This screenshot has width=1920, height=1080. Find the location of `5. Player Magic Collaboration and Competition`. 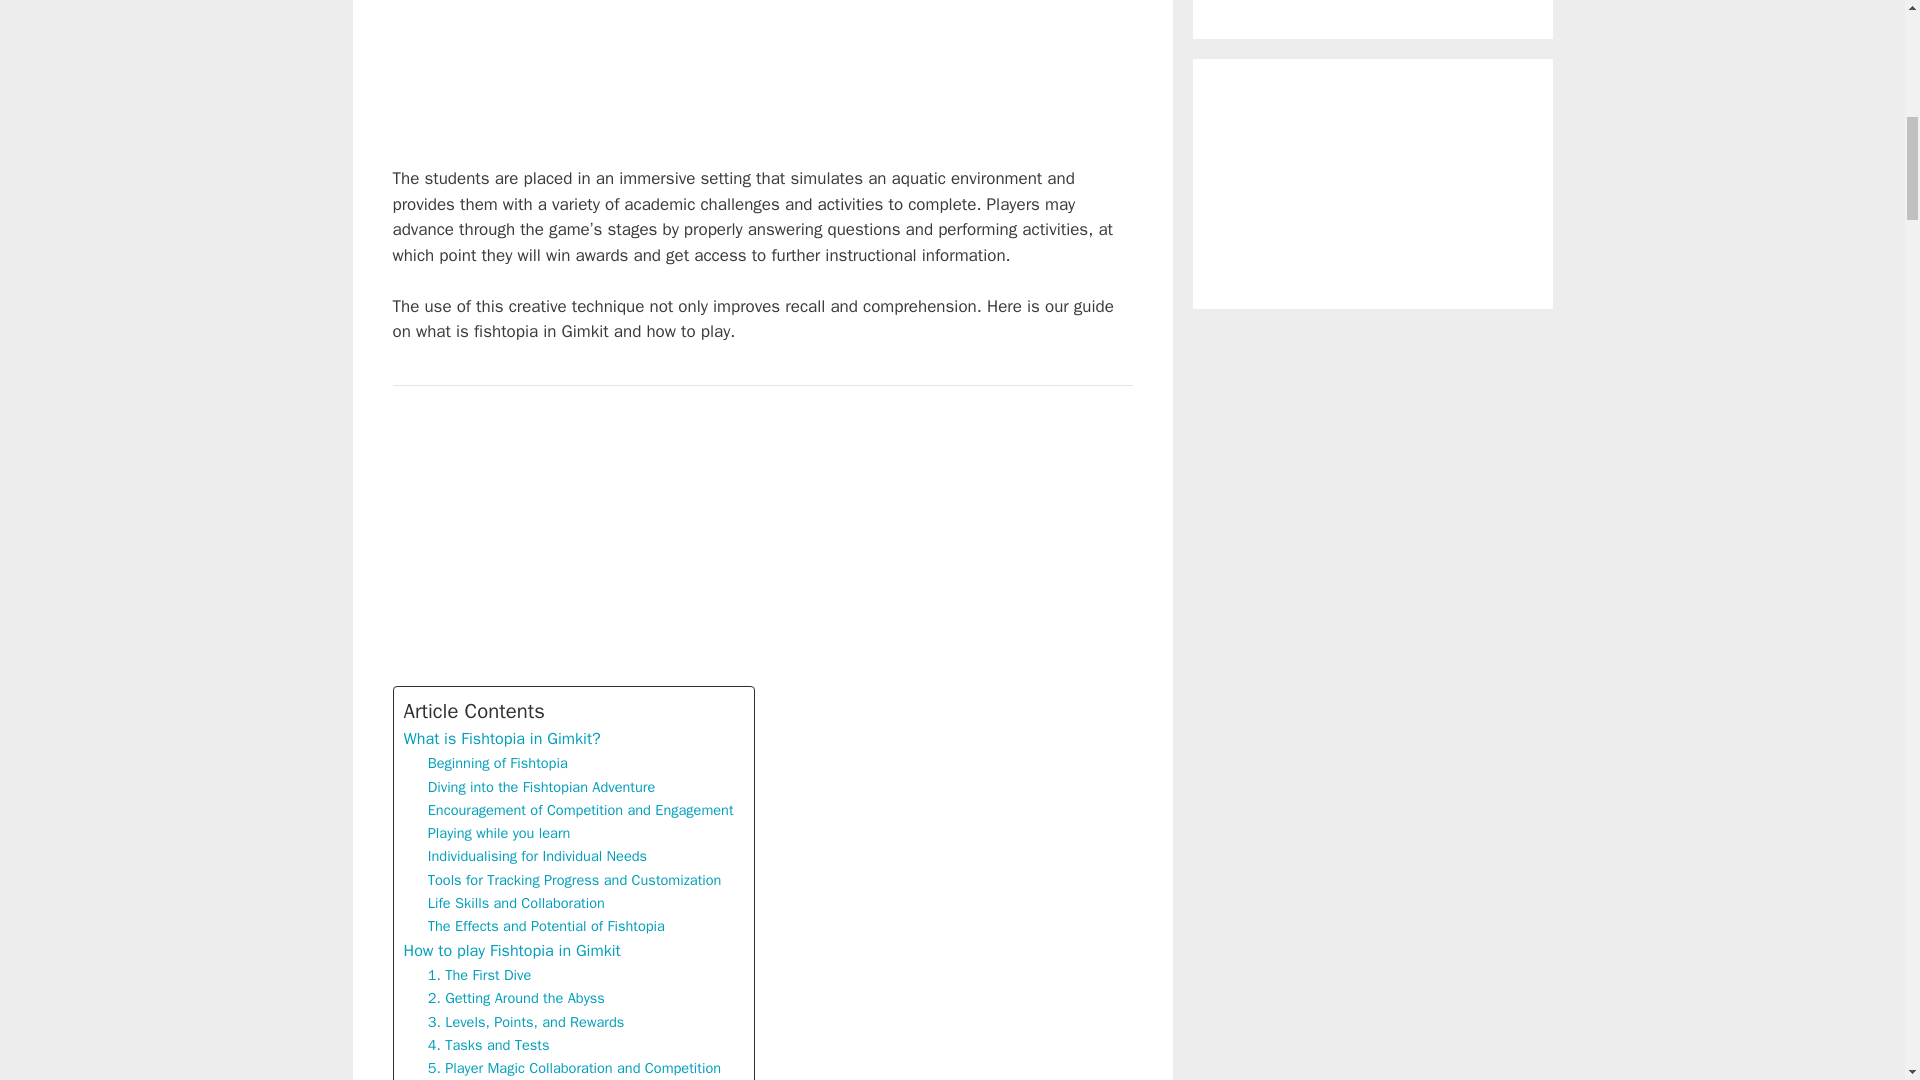

5. Player Magic Collaboration and Competition is located at coordinates (574, 1068).